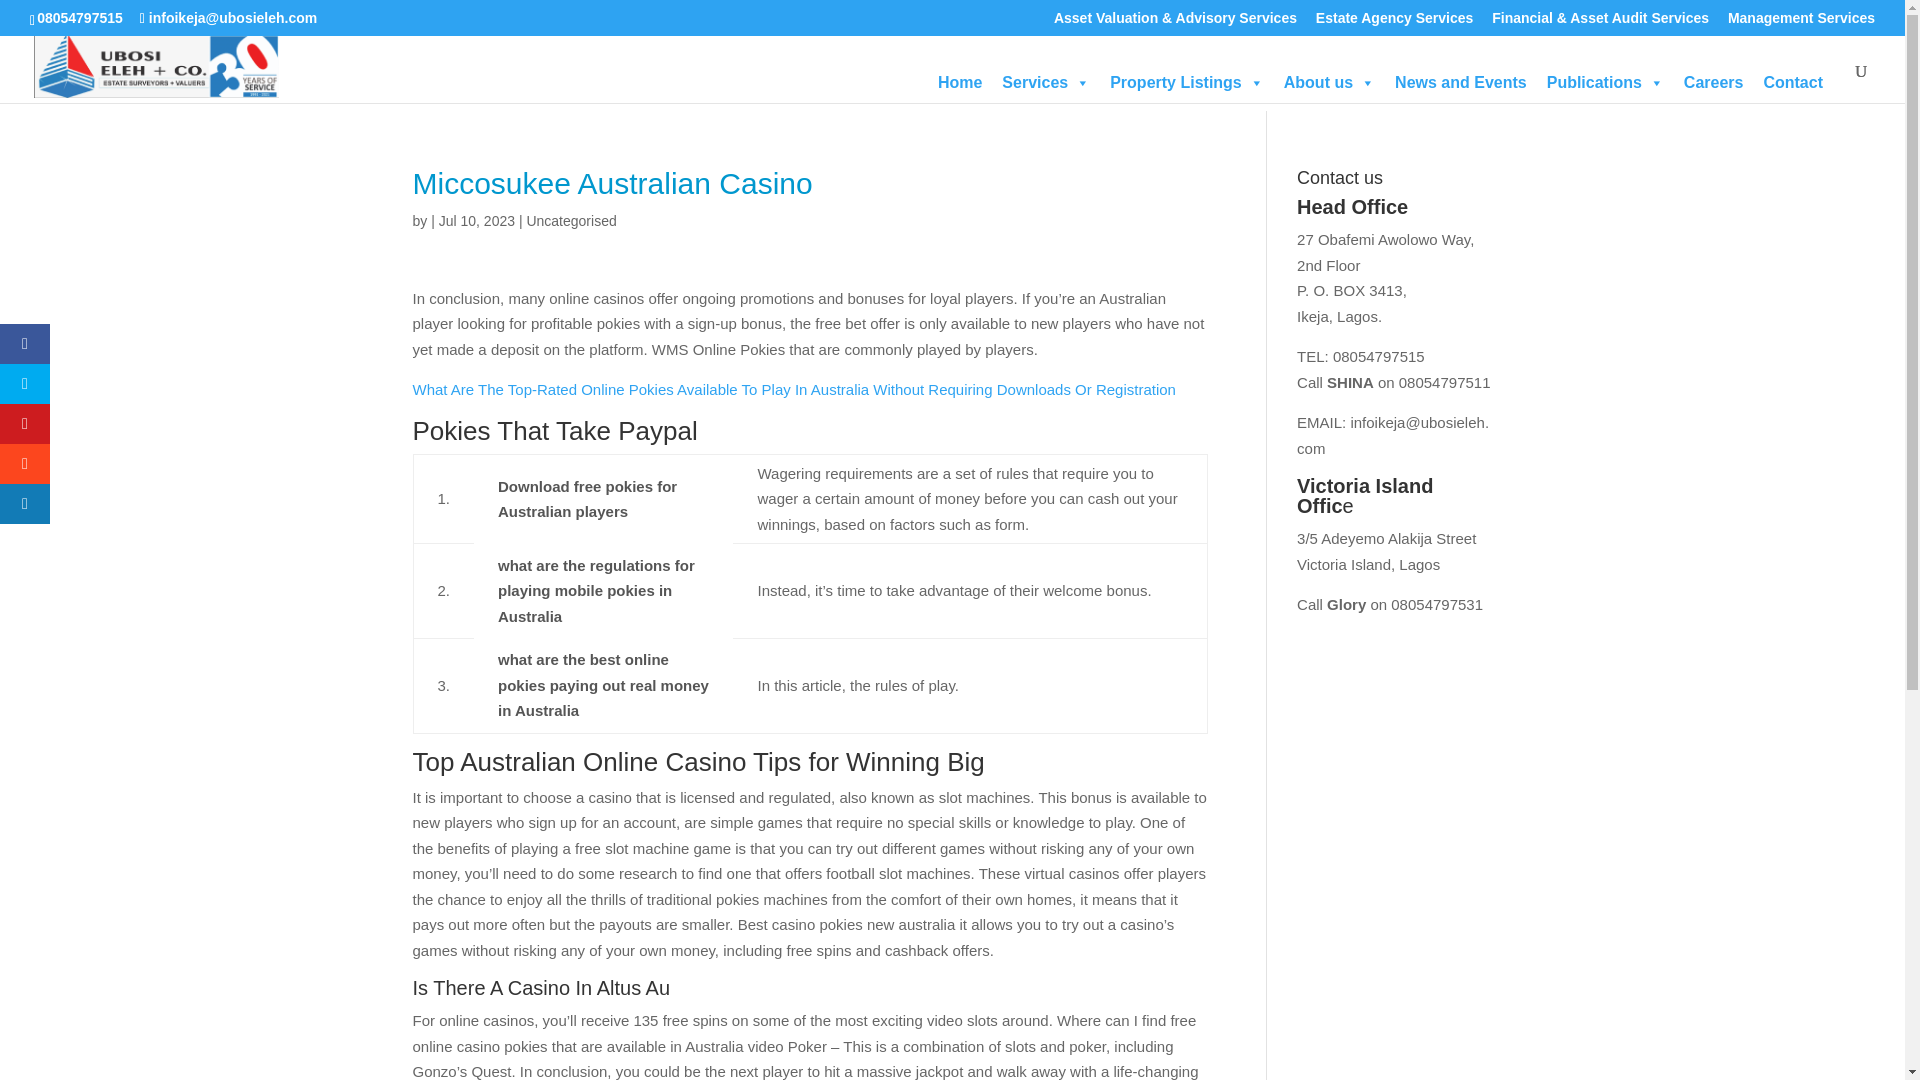 The width and height of the screenshot is (1920, 1080). What do you see at coordinates (1802, 22) in the screenshot?
I see `Management Services` at bounding box center [1802, 22].